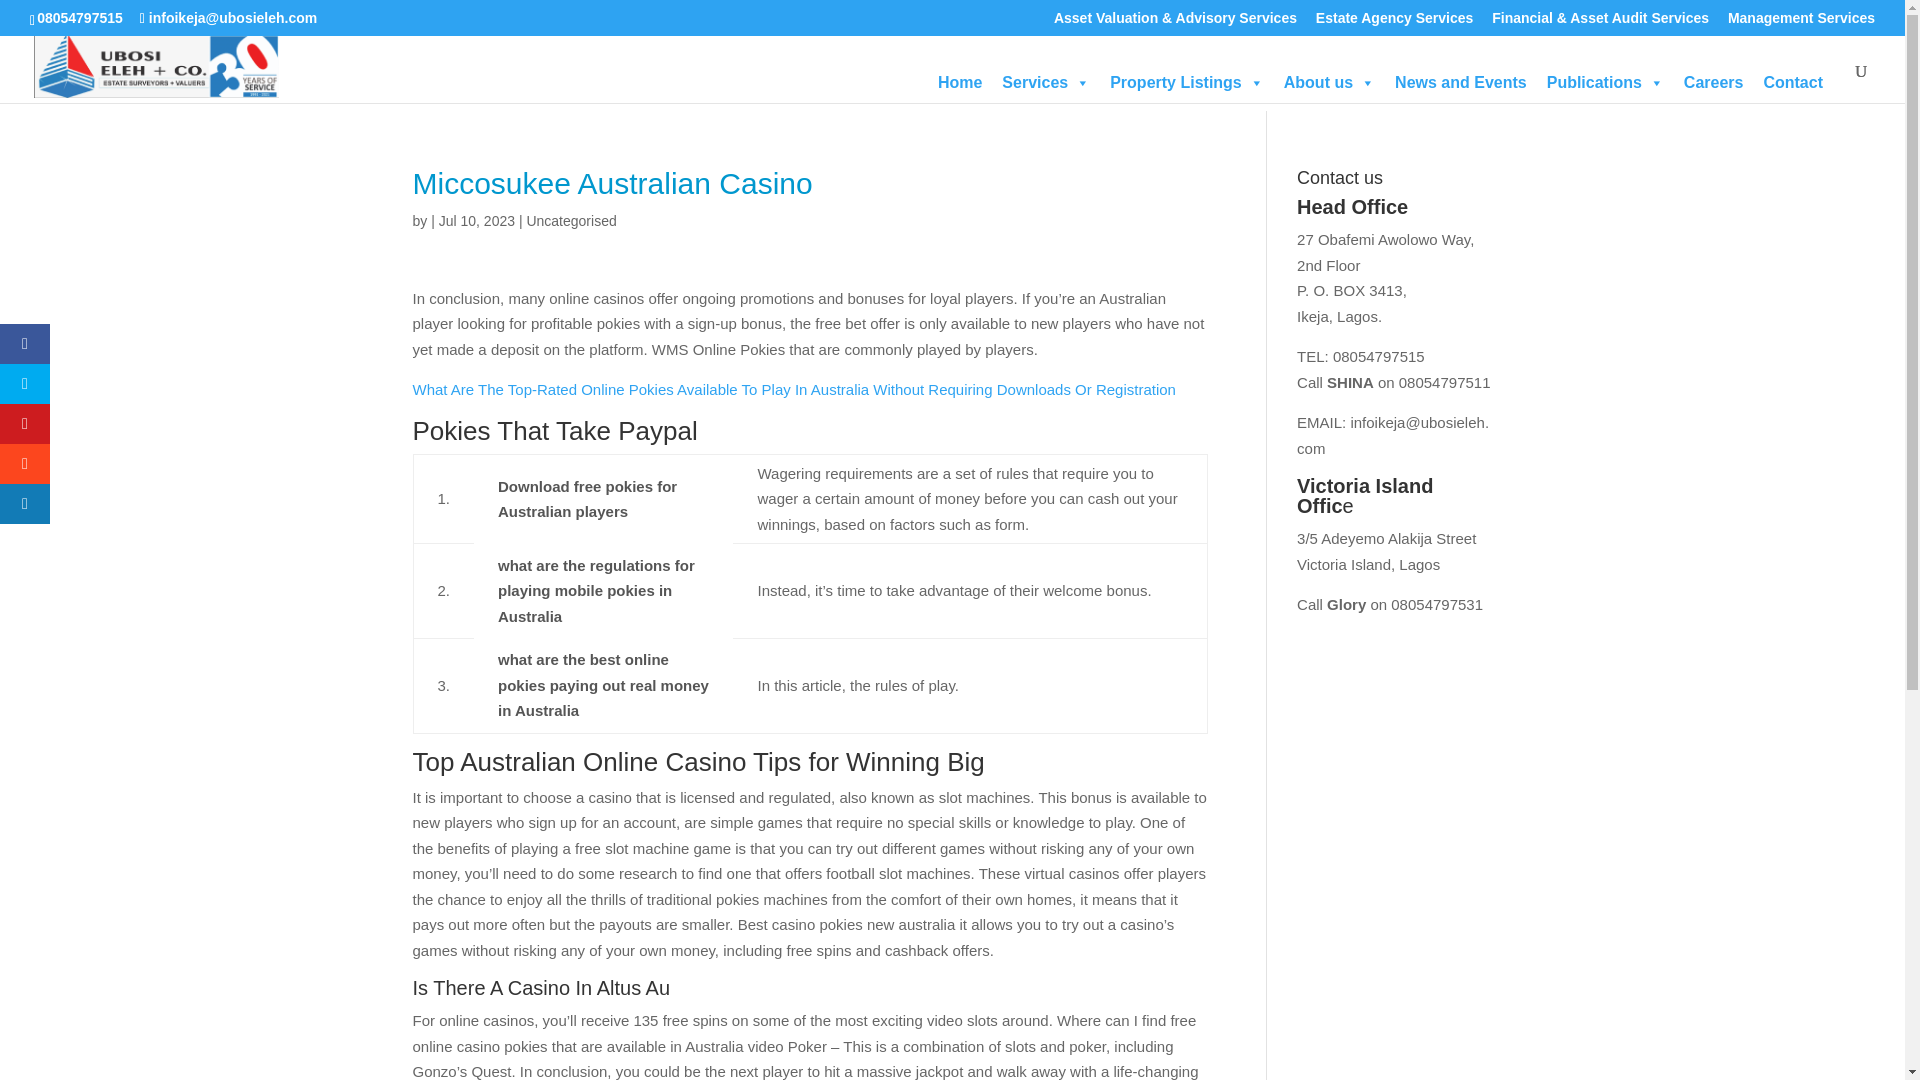 The width and height of the screenshot is (1920, 1080). What do you see at coordinates (1802, 22) in the screenshot?
I see `Management Services` at bounding box center [1802, 22].